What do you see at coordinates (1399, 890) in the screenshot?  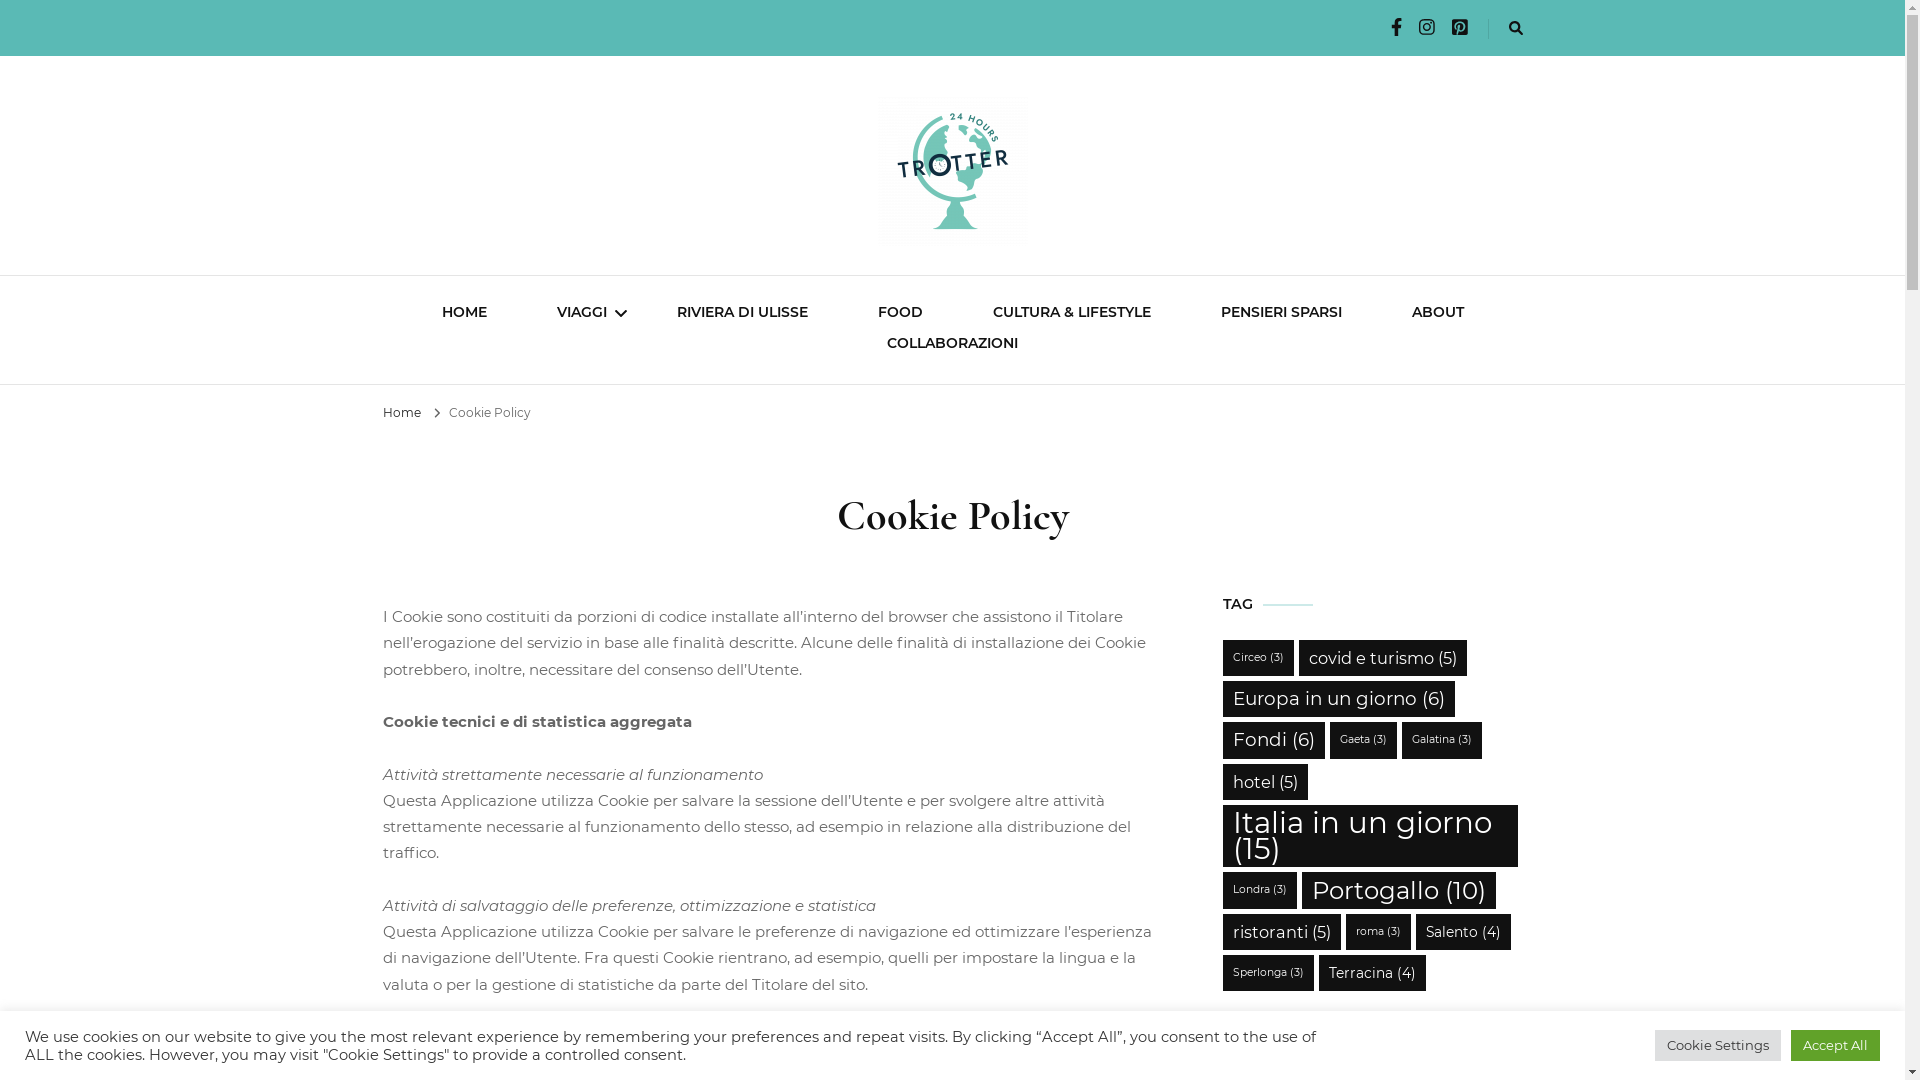 I see `Portogallo (10)` at bounding box center [1399, 890].